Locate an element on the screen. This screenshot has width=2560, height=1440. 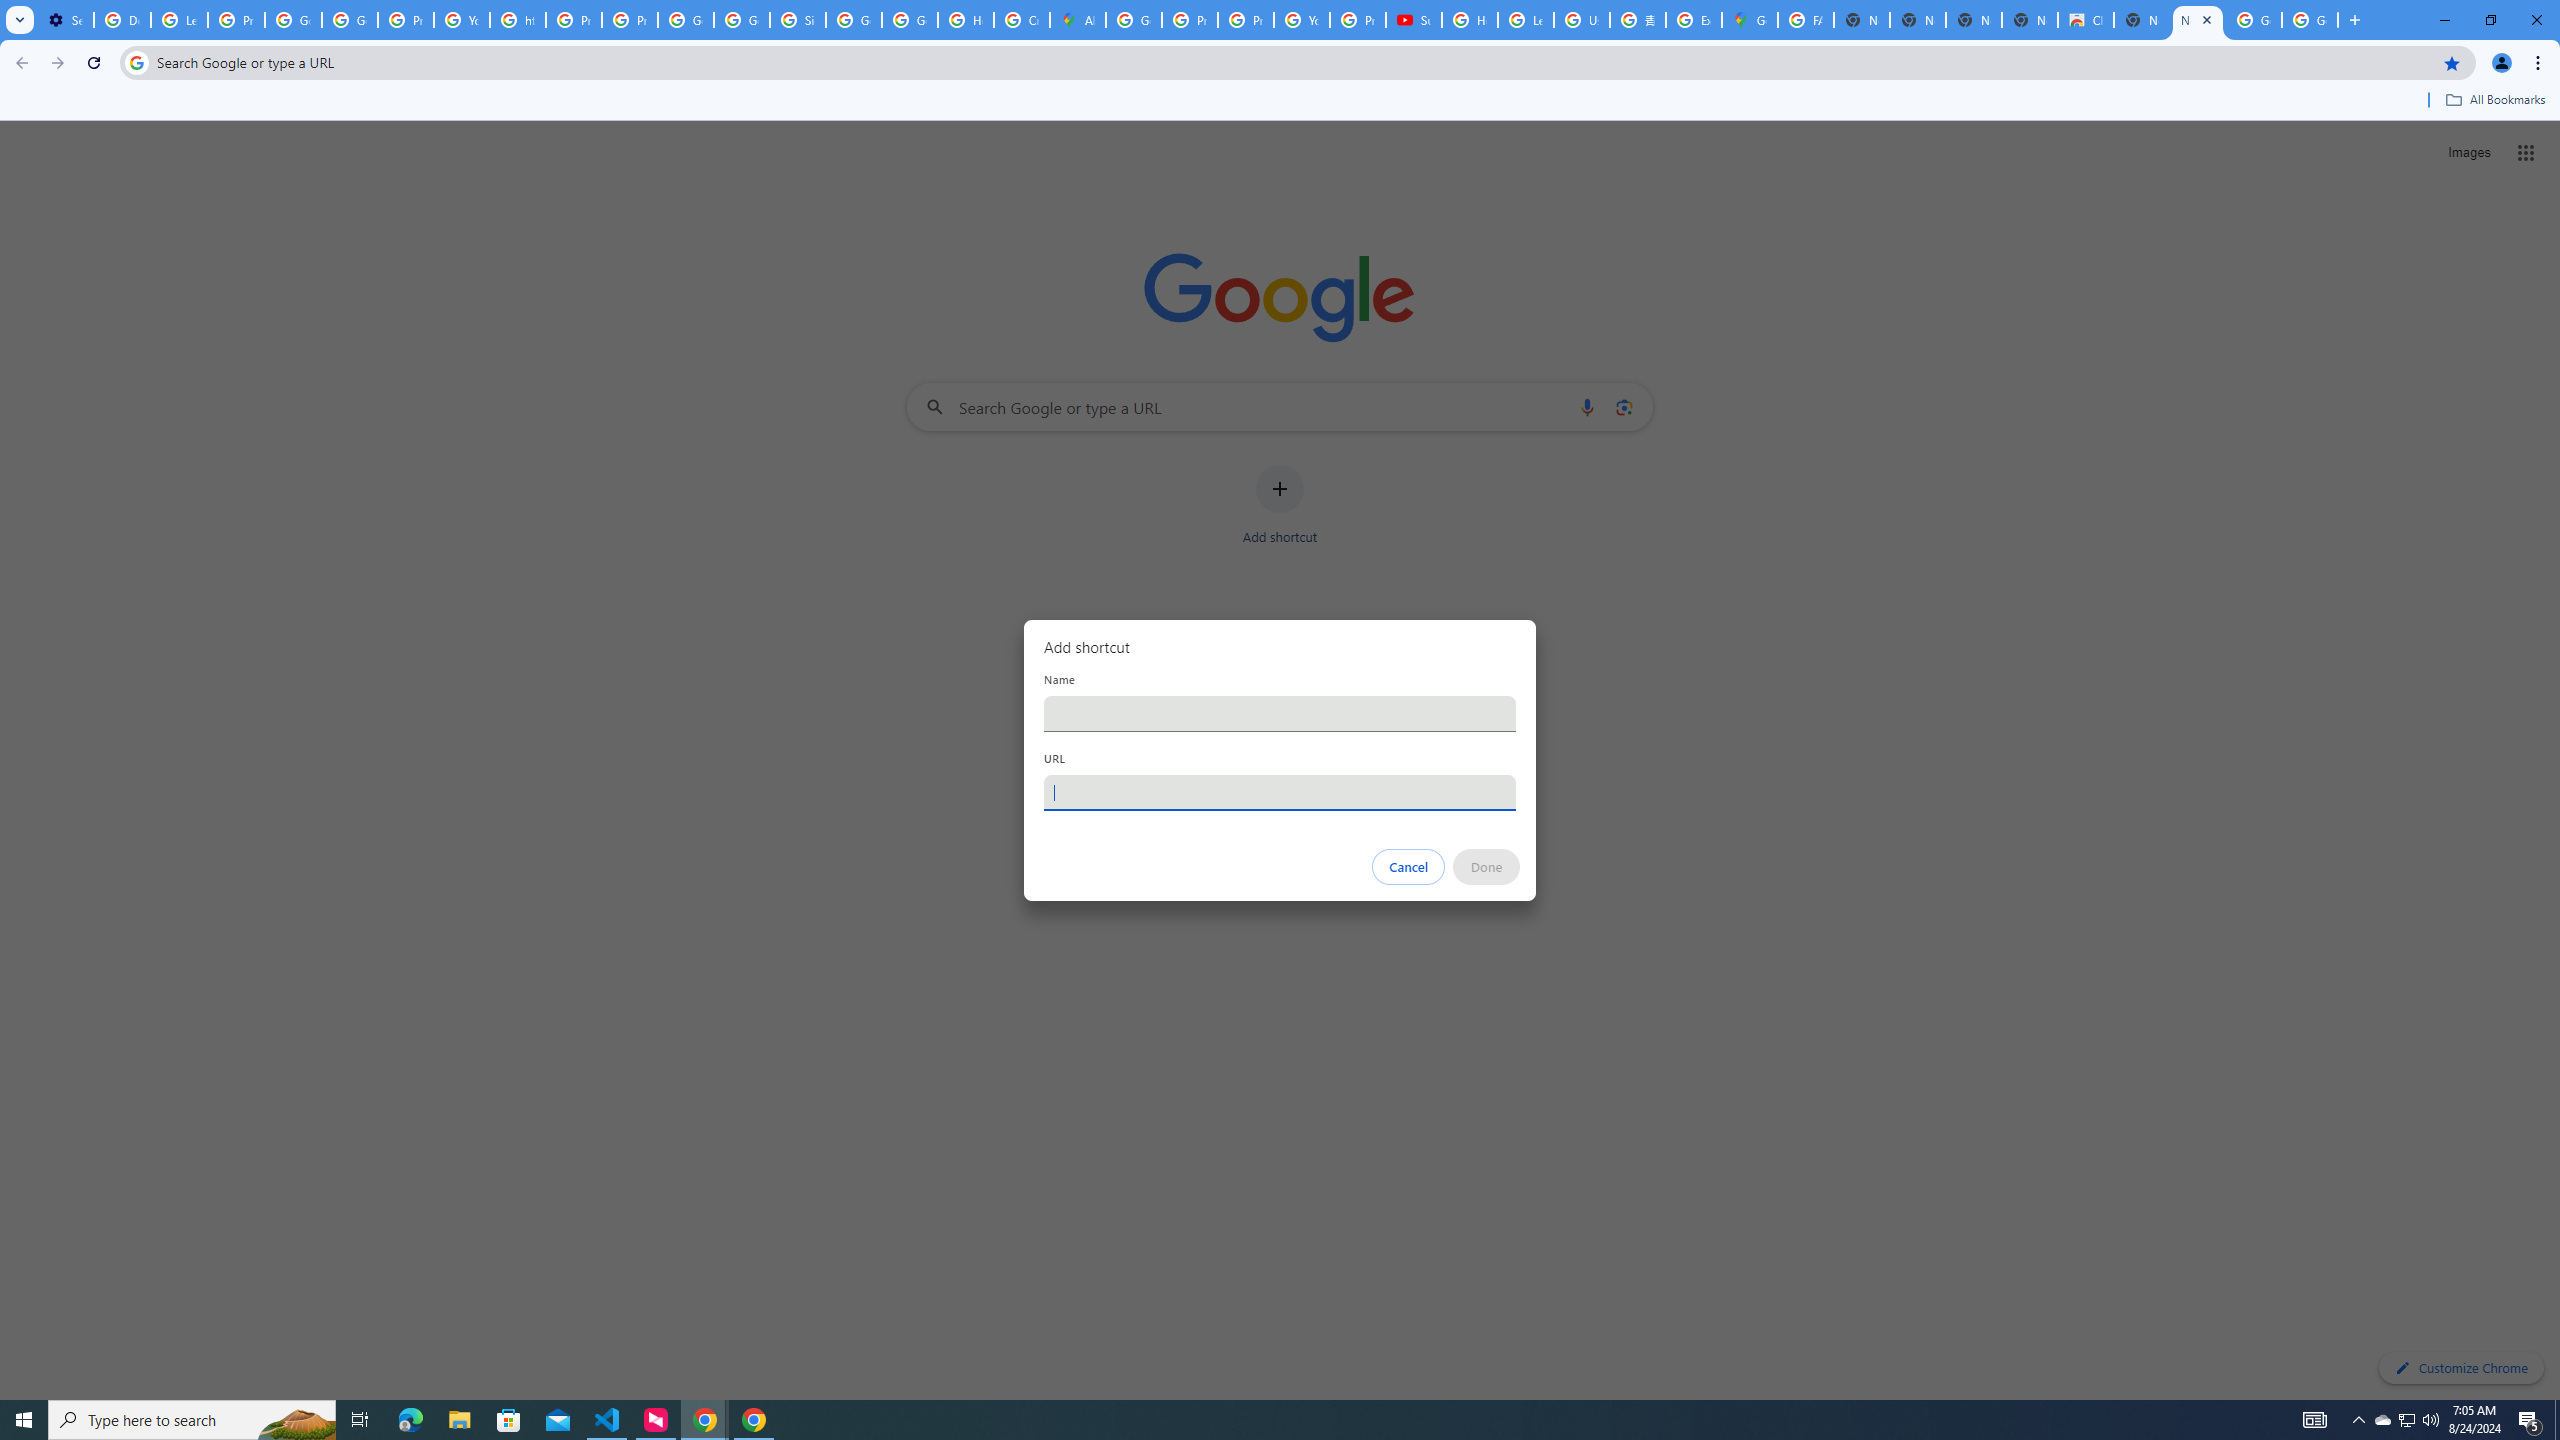
Google Account Help is located at coordinates (349, 20).